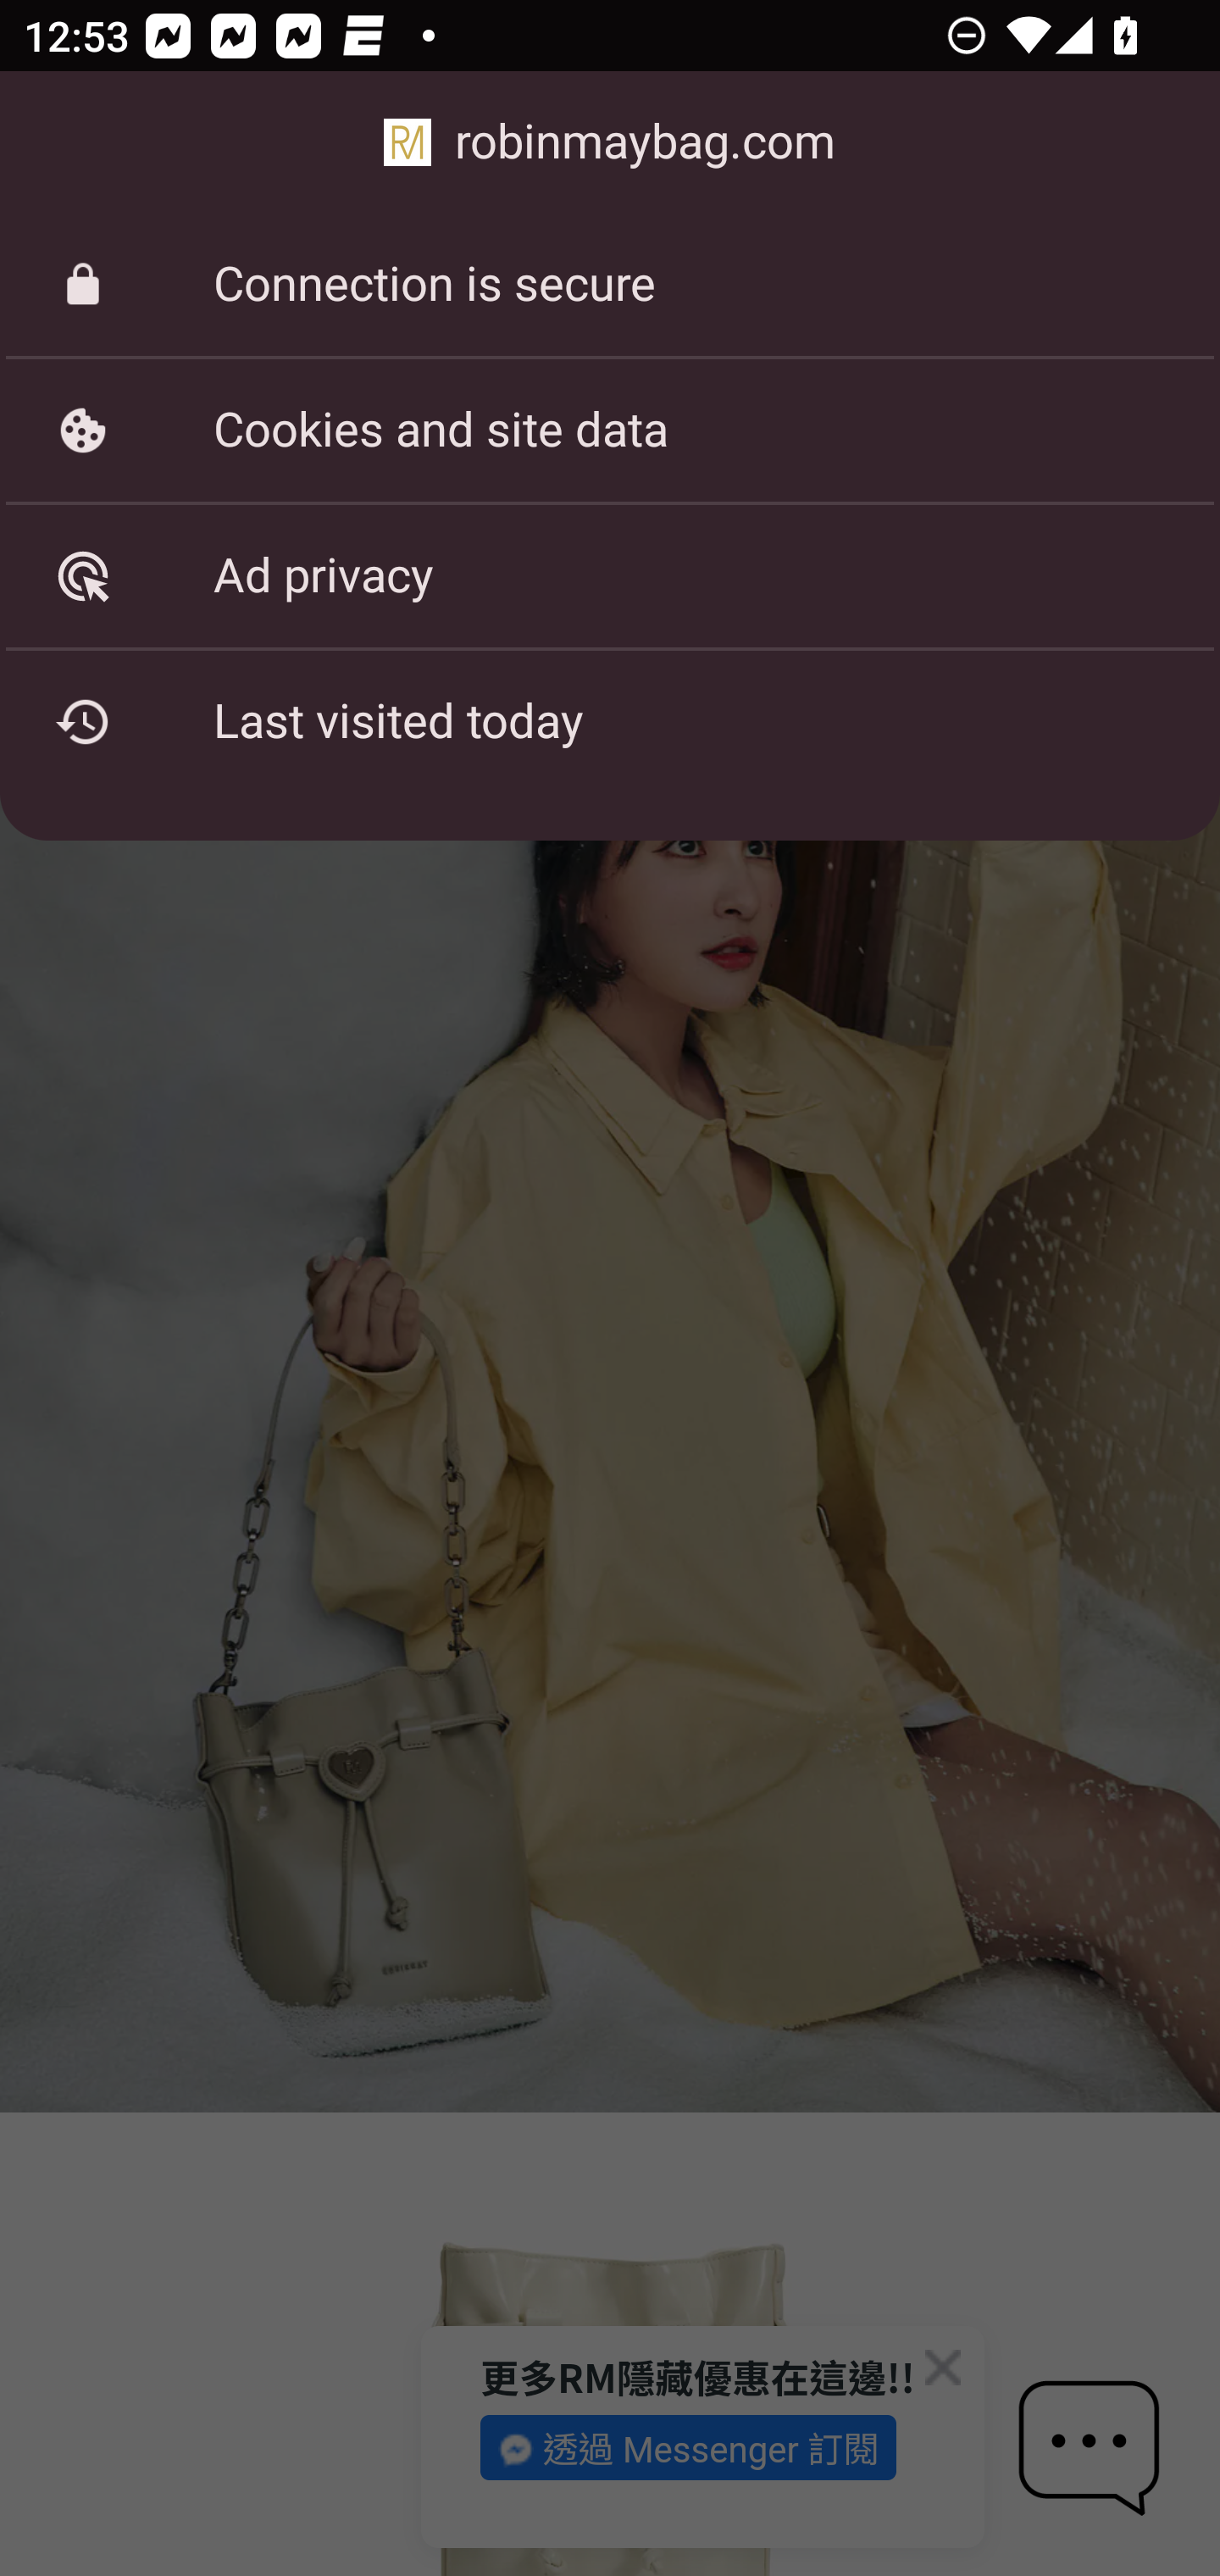 The height and width of the screenshot is (2576, 1220). I want to click on Connection is secure, so click(610, 285).